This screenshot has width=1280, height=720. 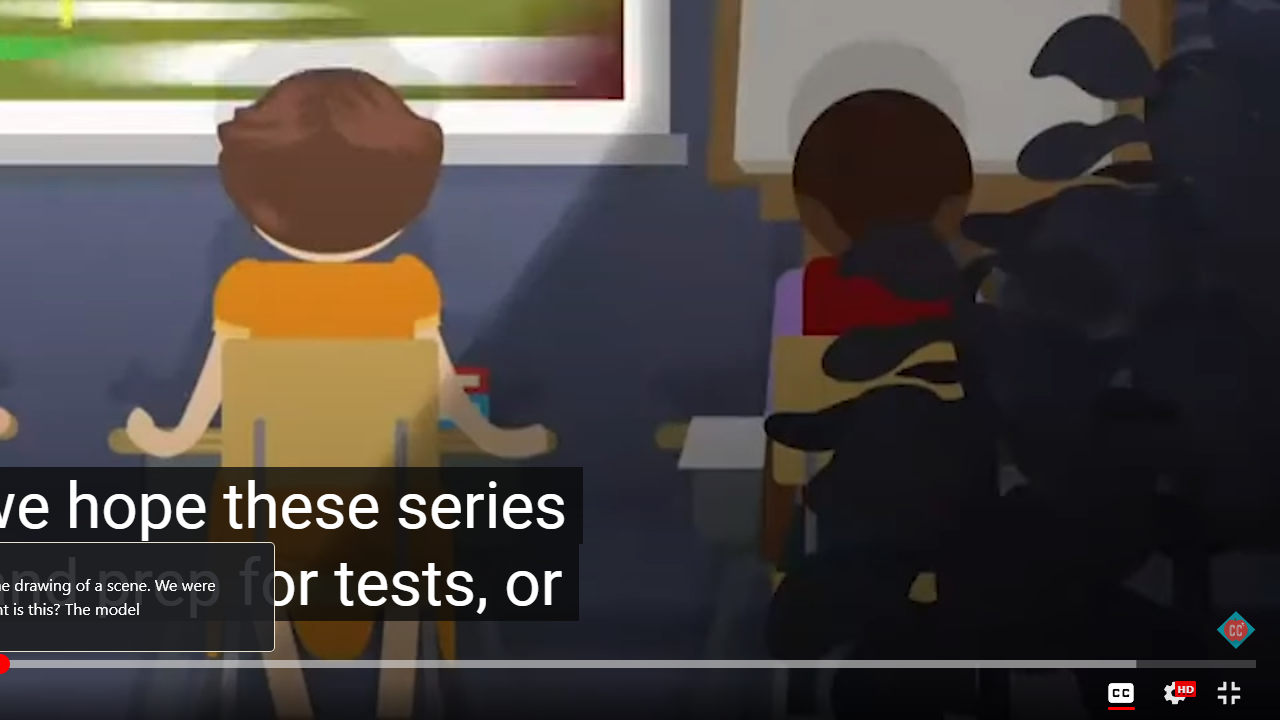 I want to click on Channel watermark, so click(x=1236, y=630).